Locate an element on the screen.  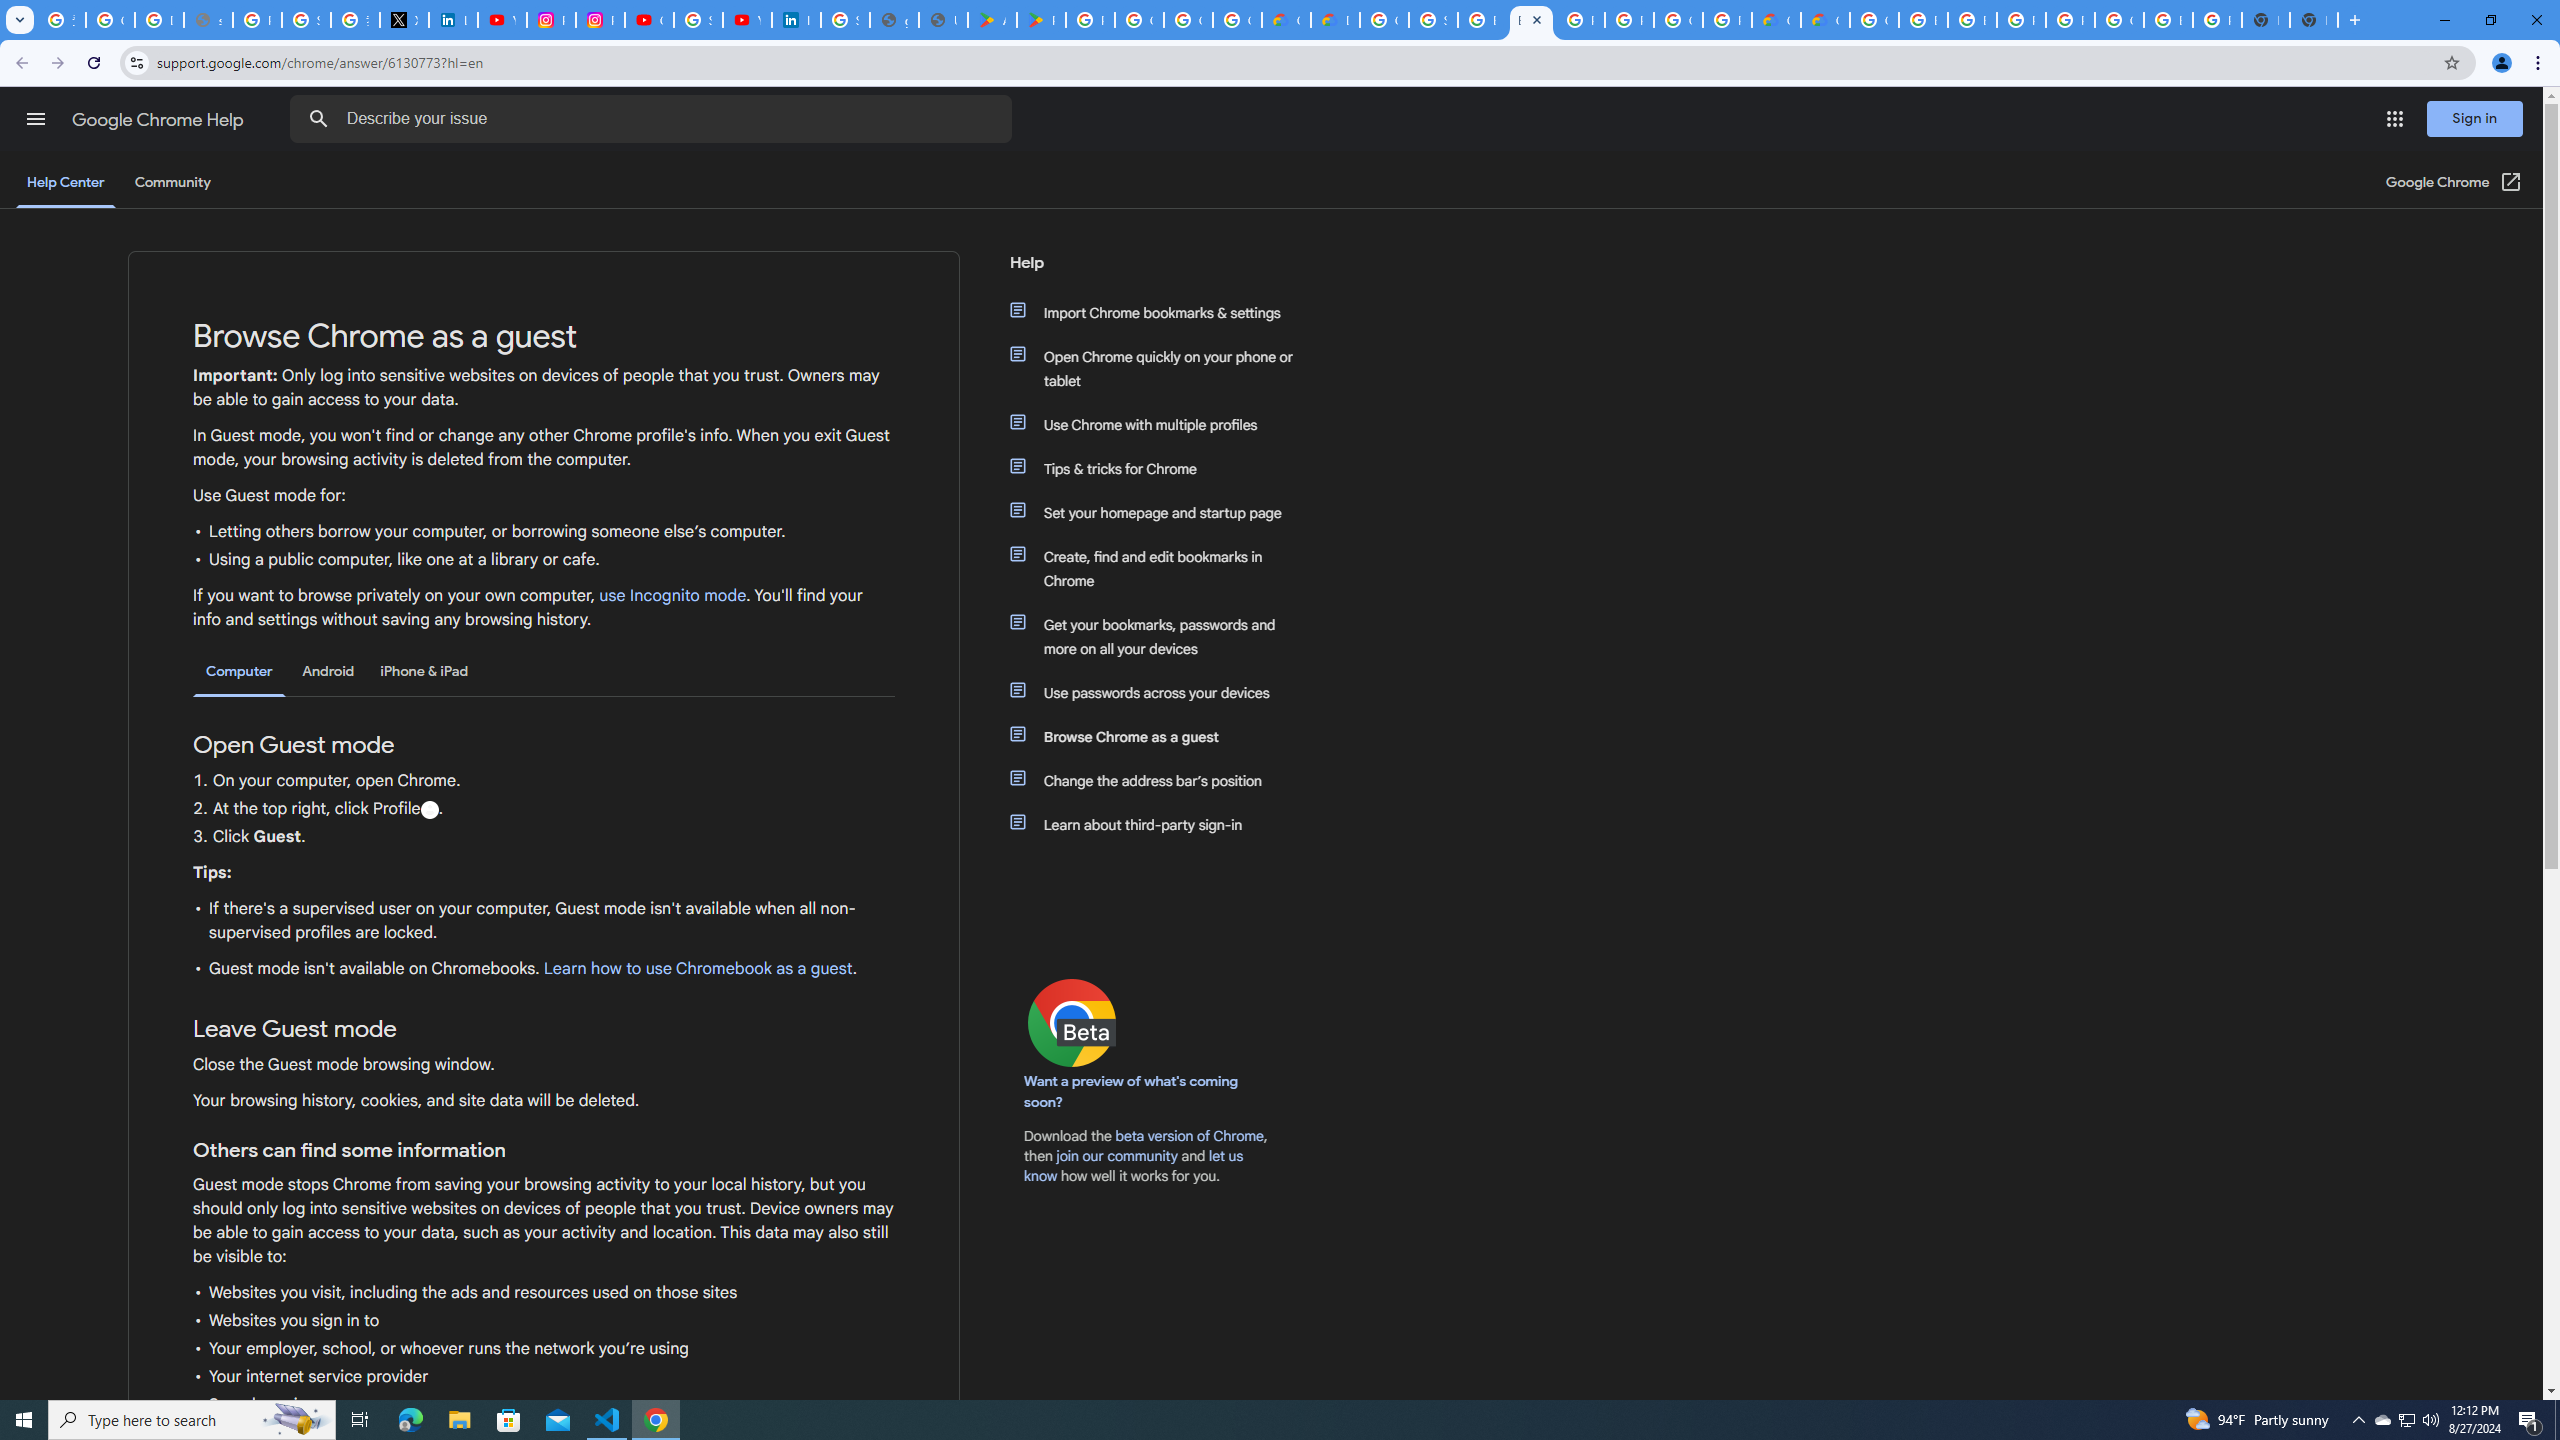
User Details is located at coordinates (942, 20).